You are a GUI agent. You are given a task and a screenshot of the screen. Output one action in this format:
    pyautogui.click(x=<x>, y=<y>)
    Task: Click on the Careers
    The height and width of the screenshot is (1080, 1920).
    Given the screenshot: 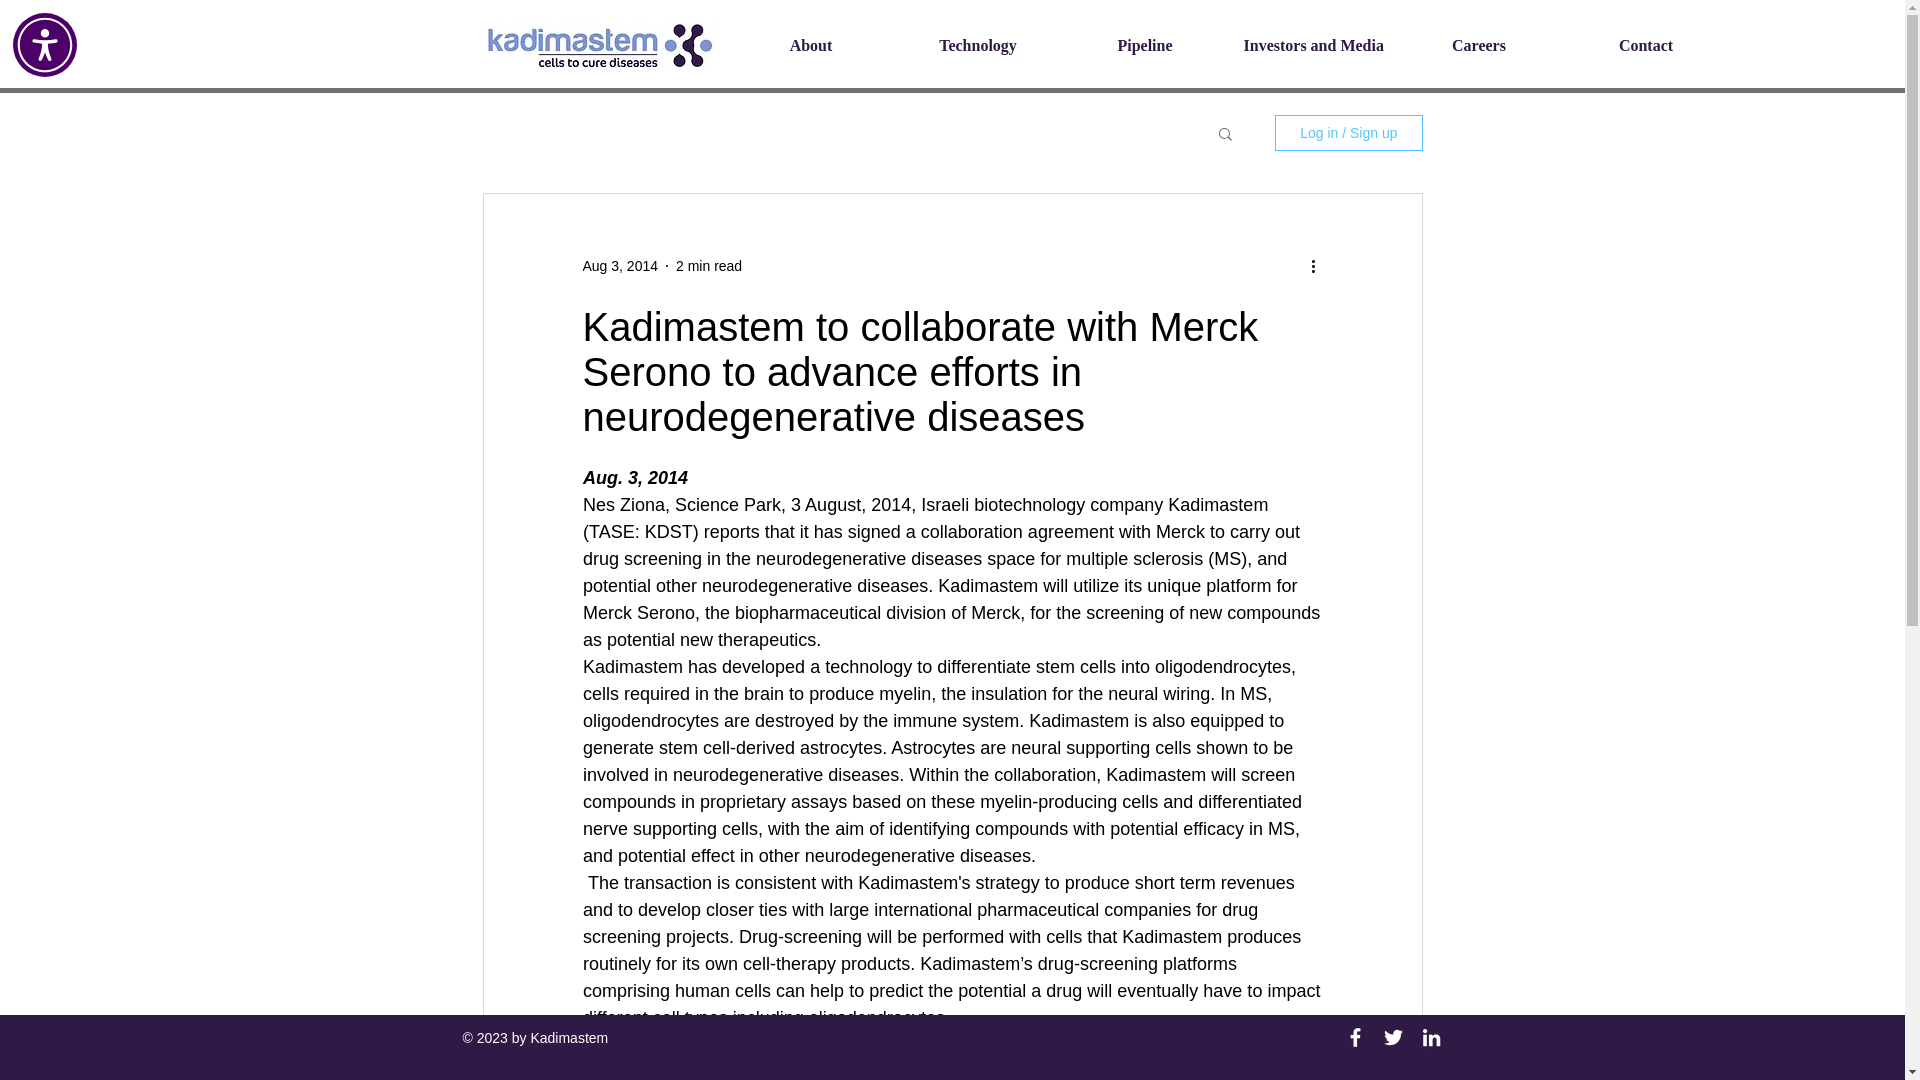 What is the action you would take?
    pyautogui.click(x=1478, y=46)
    